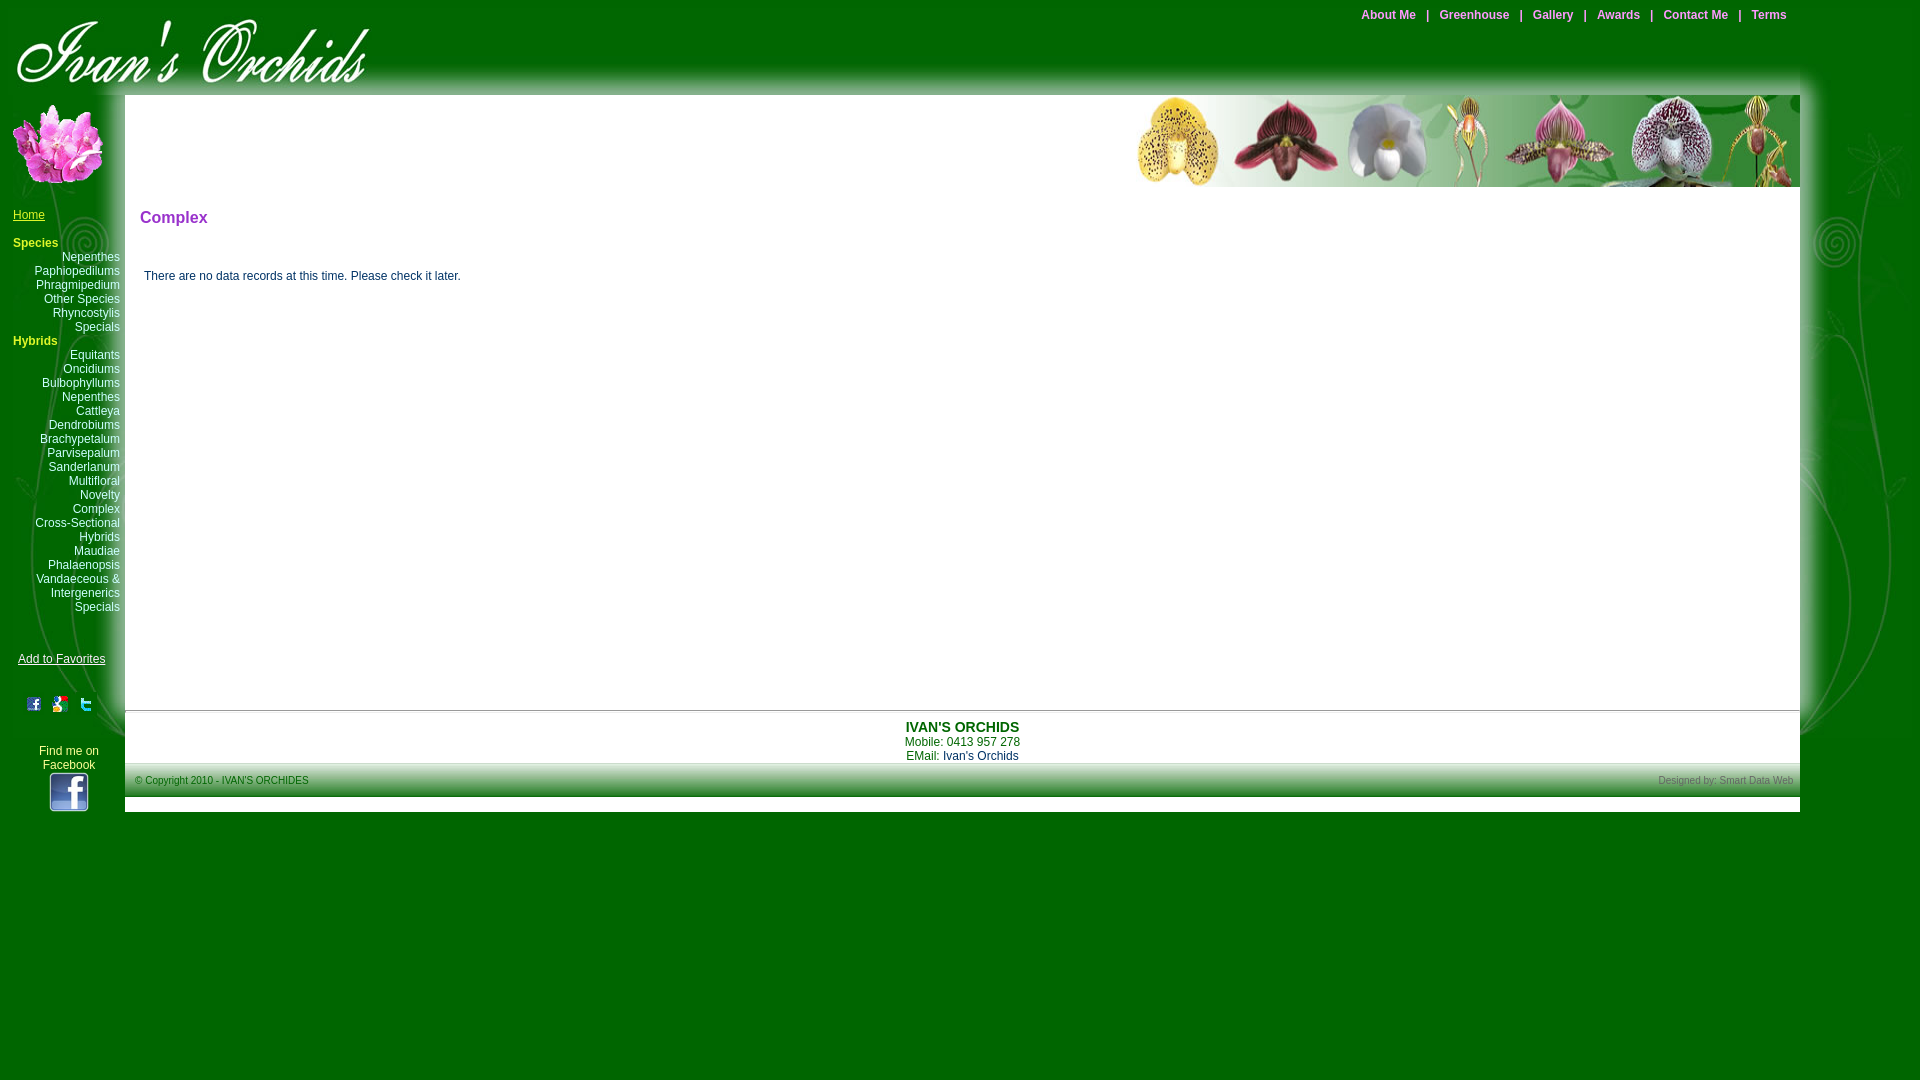 Image resolution: width=1920 pixels, height=1080 pixels. Describe the element at coordinates (69, 808) in the screenshot. I see `Follow me on facebook` at that location.